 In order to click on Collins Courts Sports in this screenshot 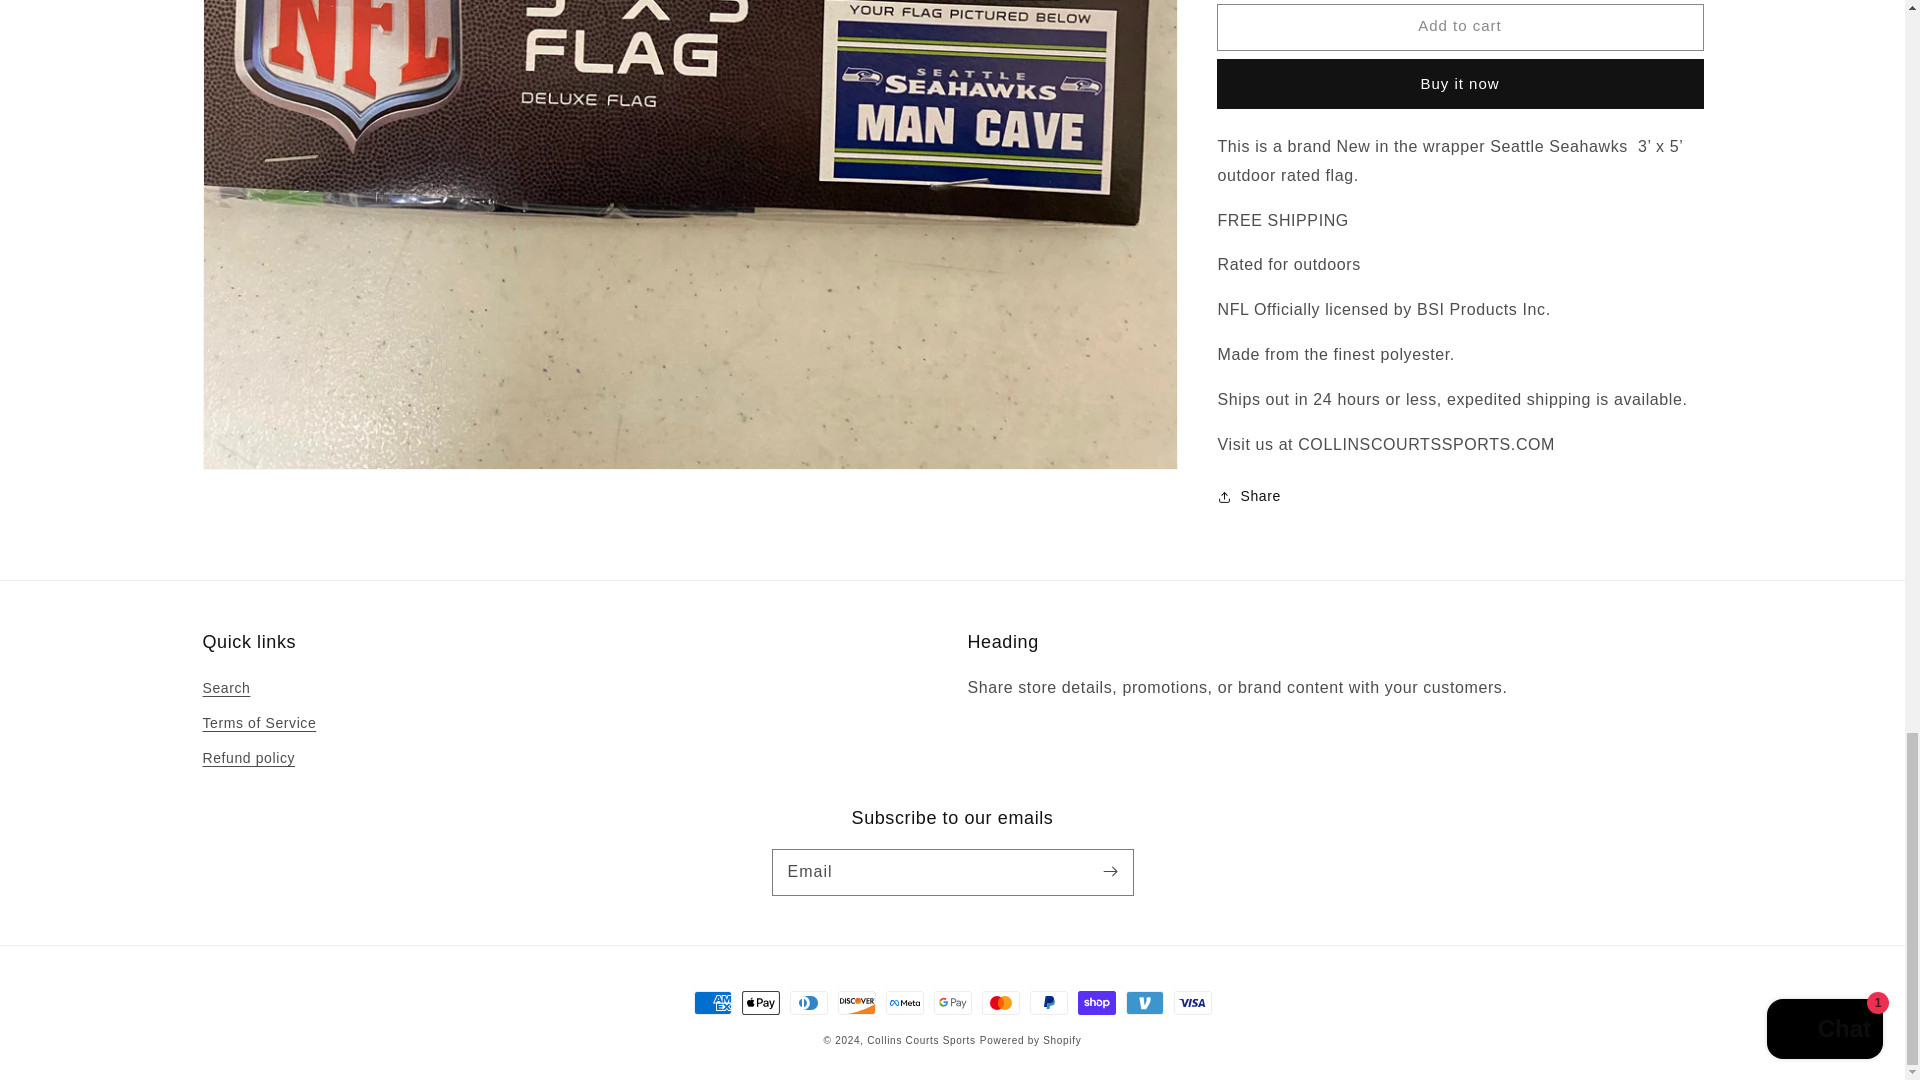, I will do `click(921, 1040)`.